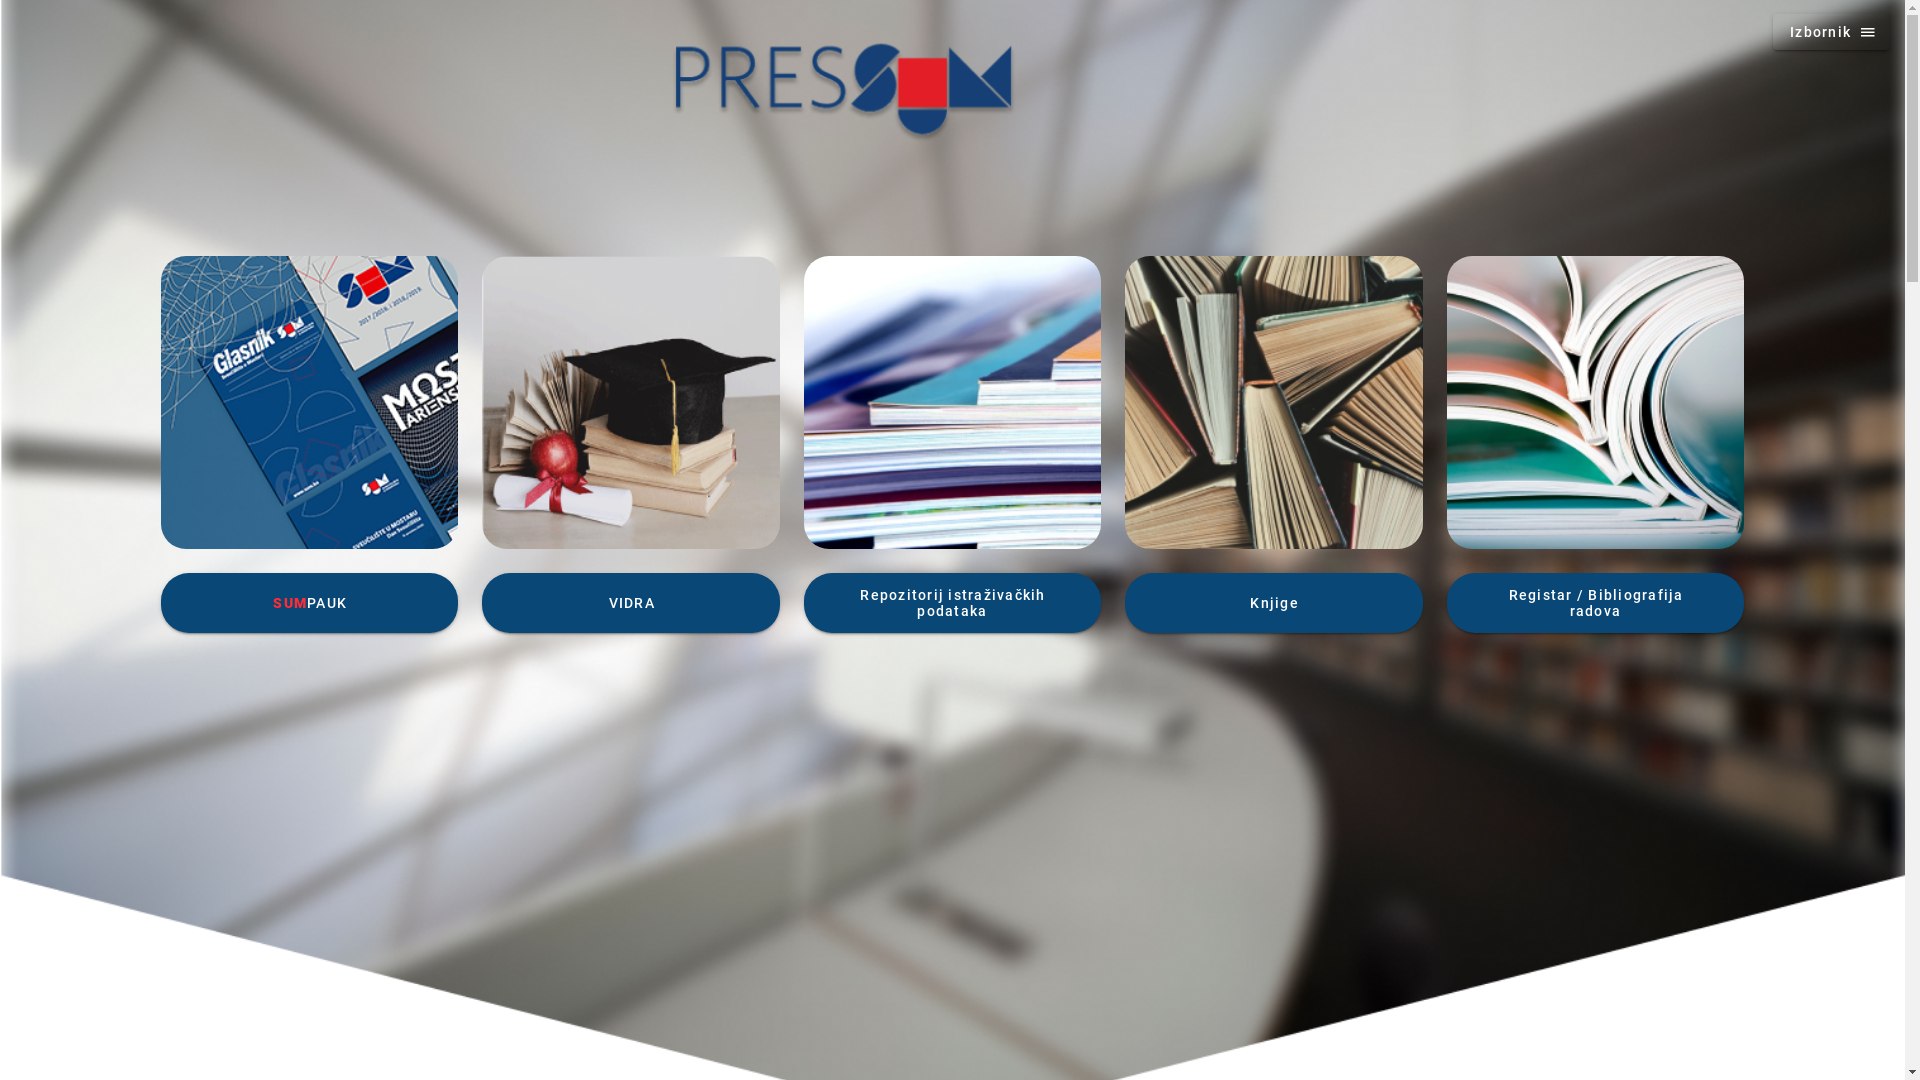 The width and height of the screenshot is (1920, 1080). Describe the element at coordinates (1596, 603) in the screenshot. I see `Registar / Bibliografija
radova` at that location.